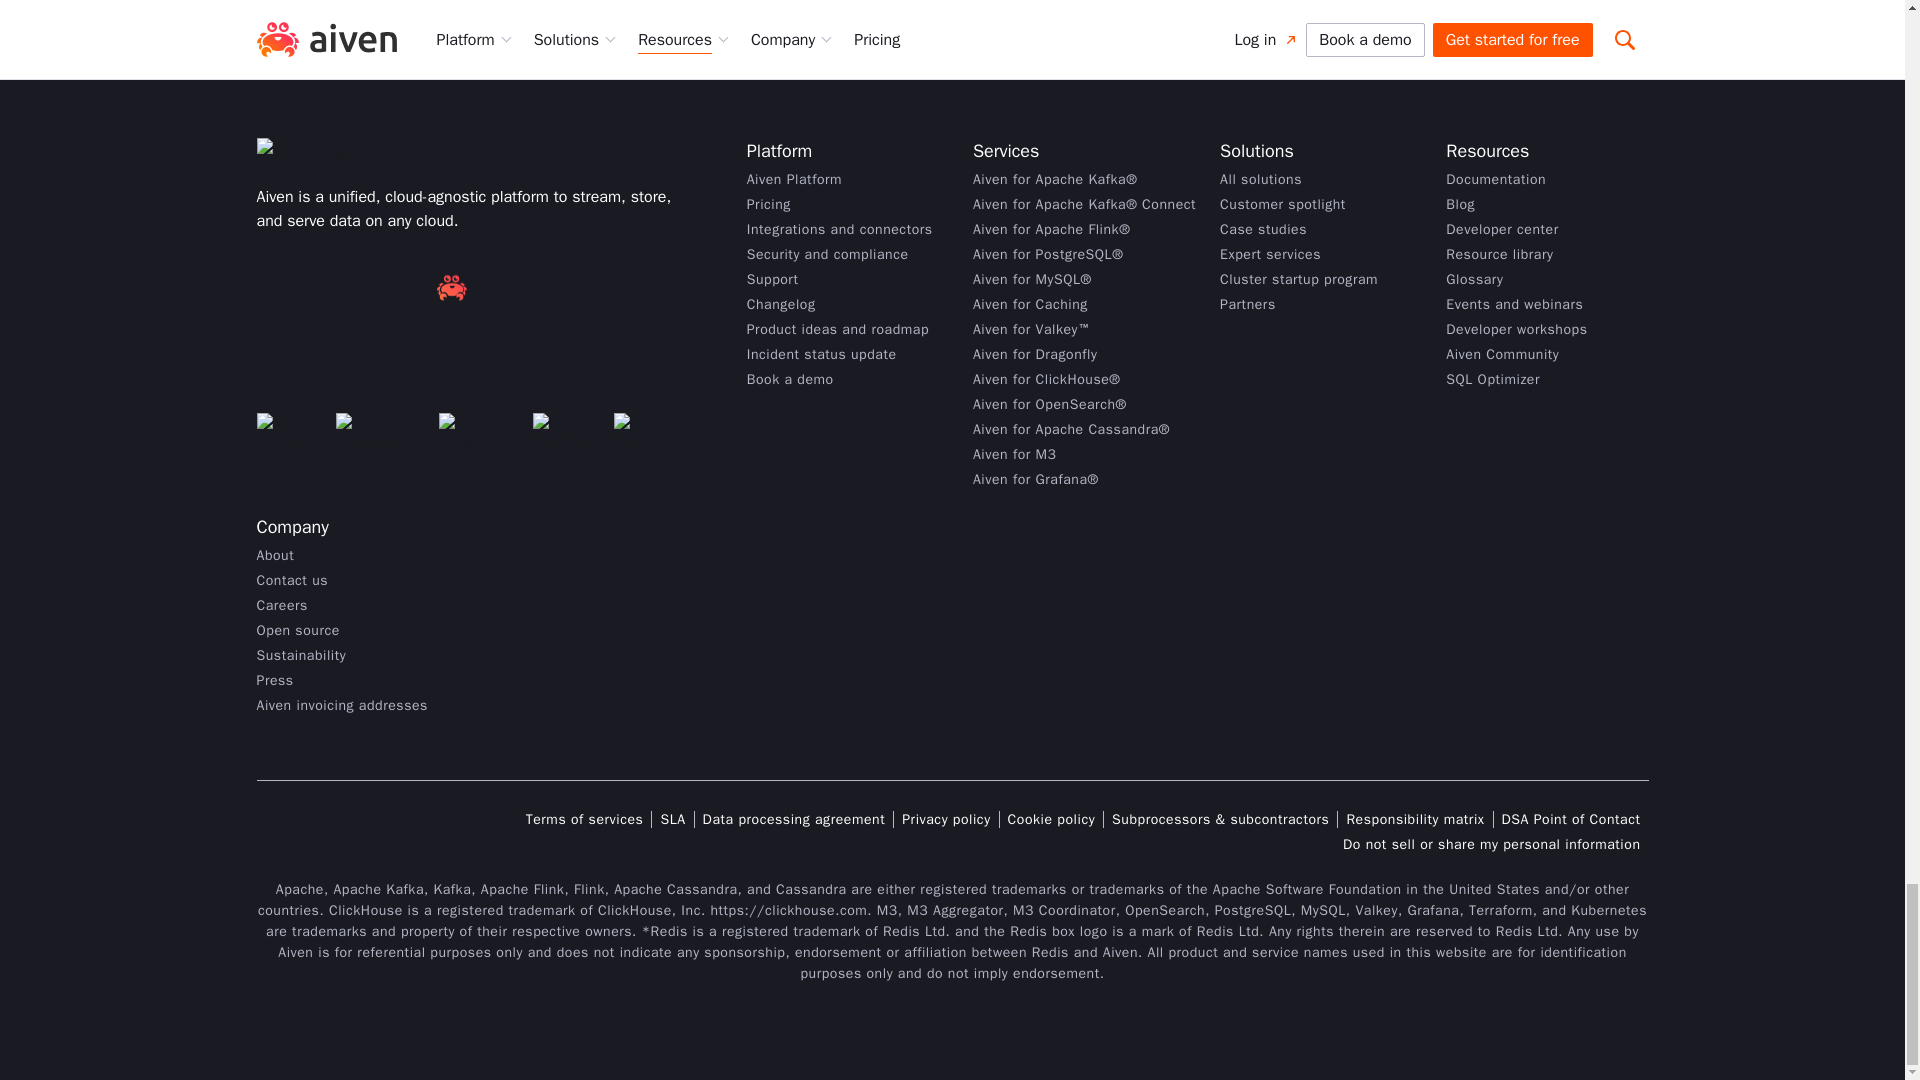  What do you see at coordinates (565, 434) in the screenshot?
I see `Twitter` at bounding box center [565, 434].